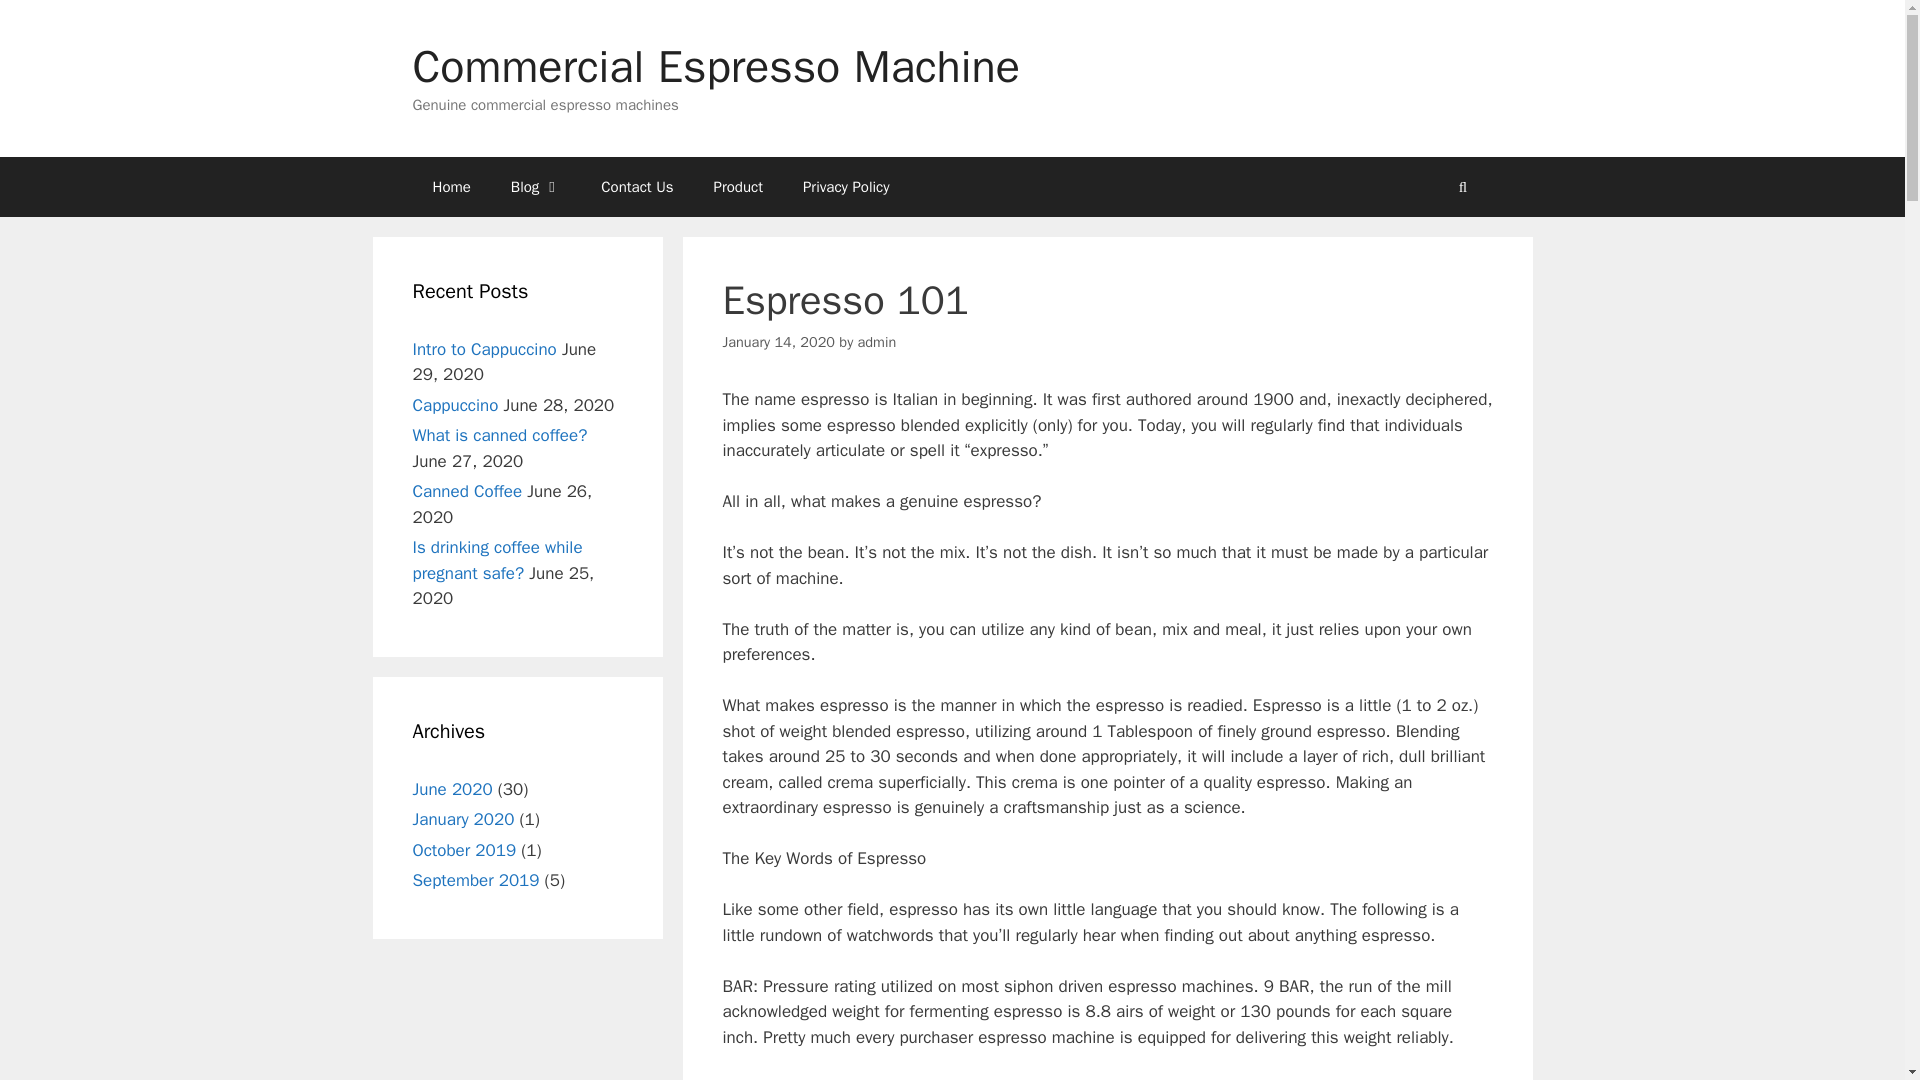 The height and width of the screenshot is (1080, 1920). I want to click on June 2020, so click(452, 788).